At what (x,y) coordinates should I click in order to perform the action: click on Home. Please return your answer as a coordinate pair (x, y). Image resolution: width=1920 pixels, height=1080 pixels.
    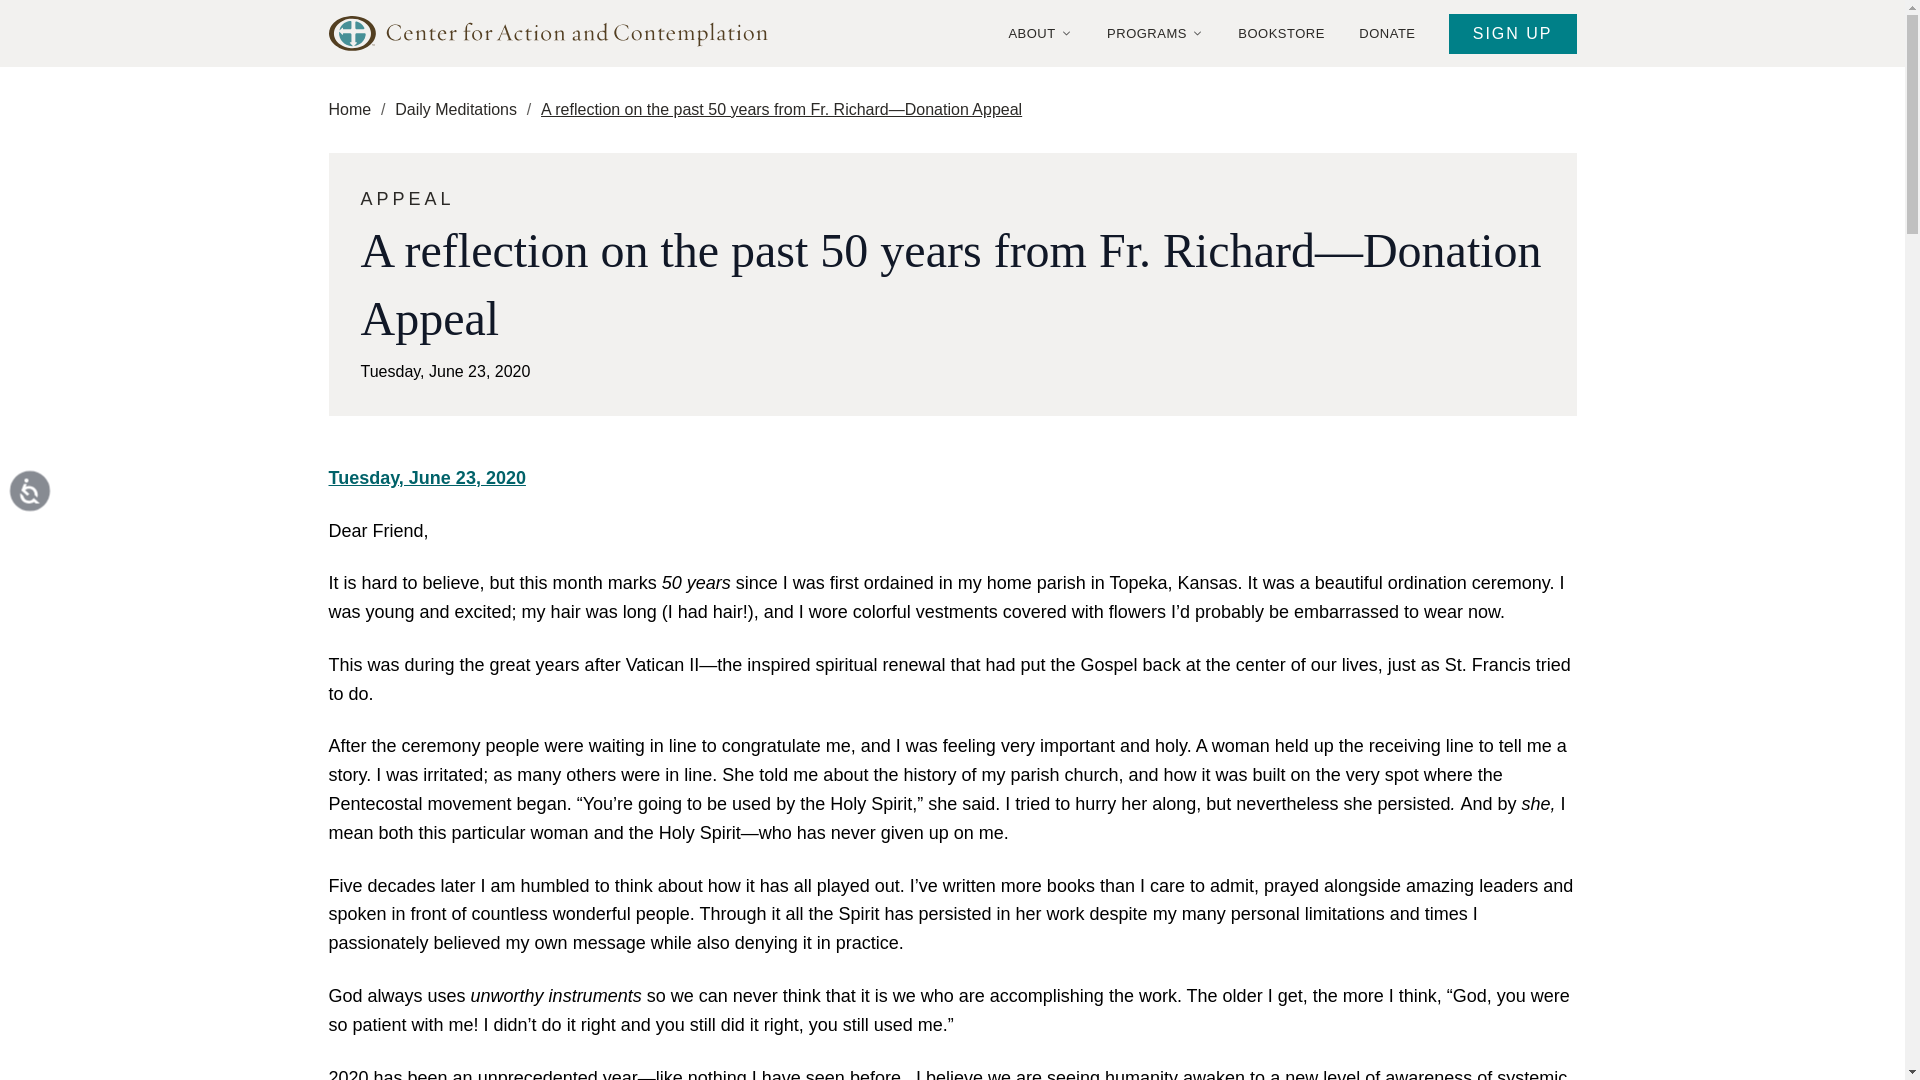
    Looking at the image, I should click on (349, 110).